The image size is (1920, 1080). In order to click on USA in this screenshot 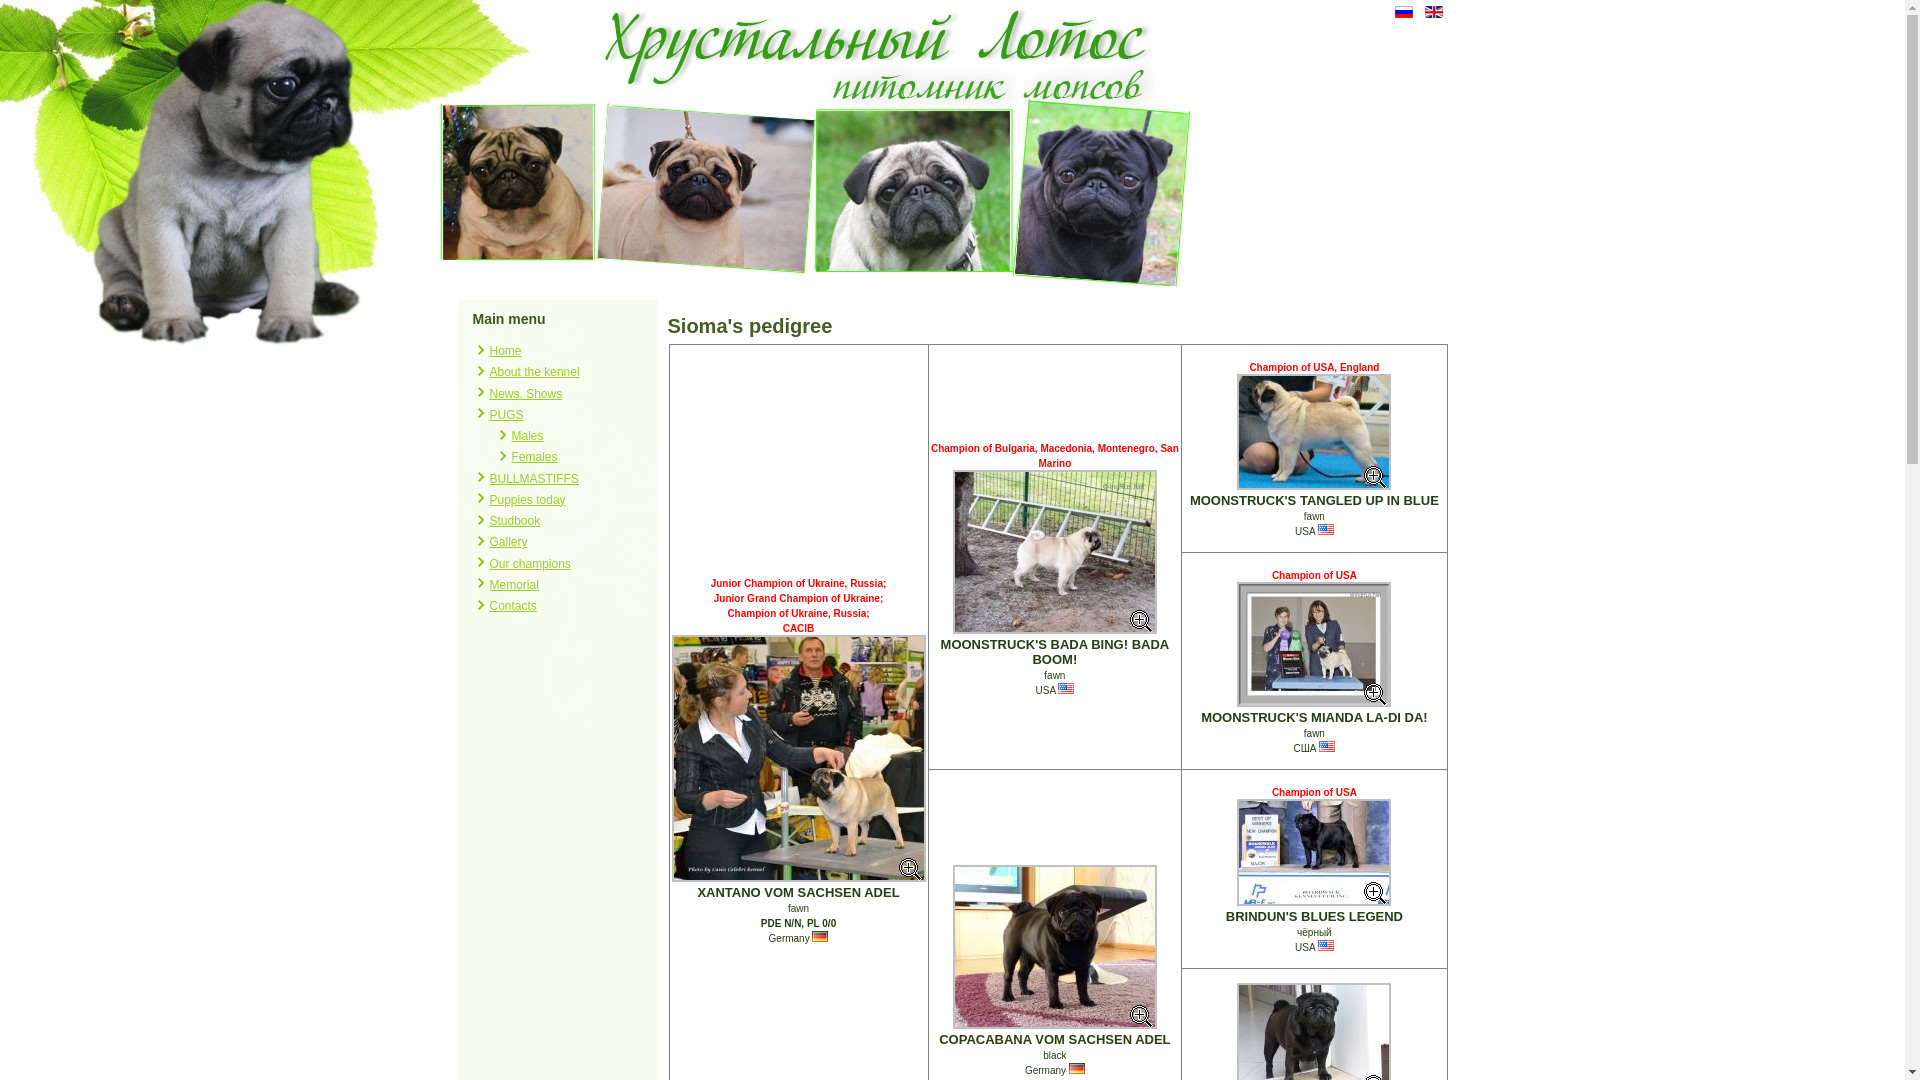, I will do `click(1066, 688)`.